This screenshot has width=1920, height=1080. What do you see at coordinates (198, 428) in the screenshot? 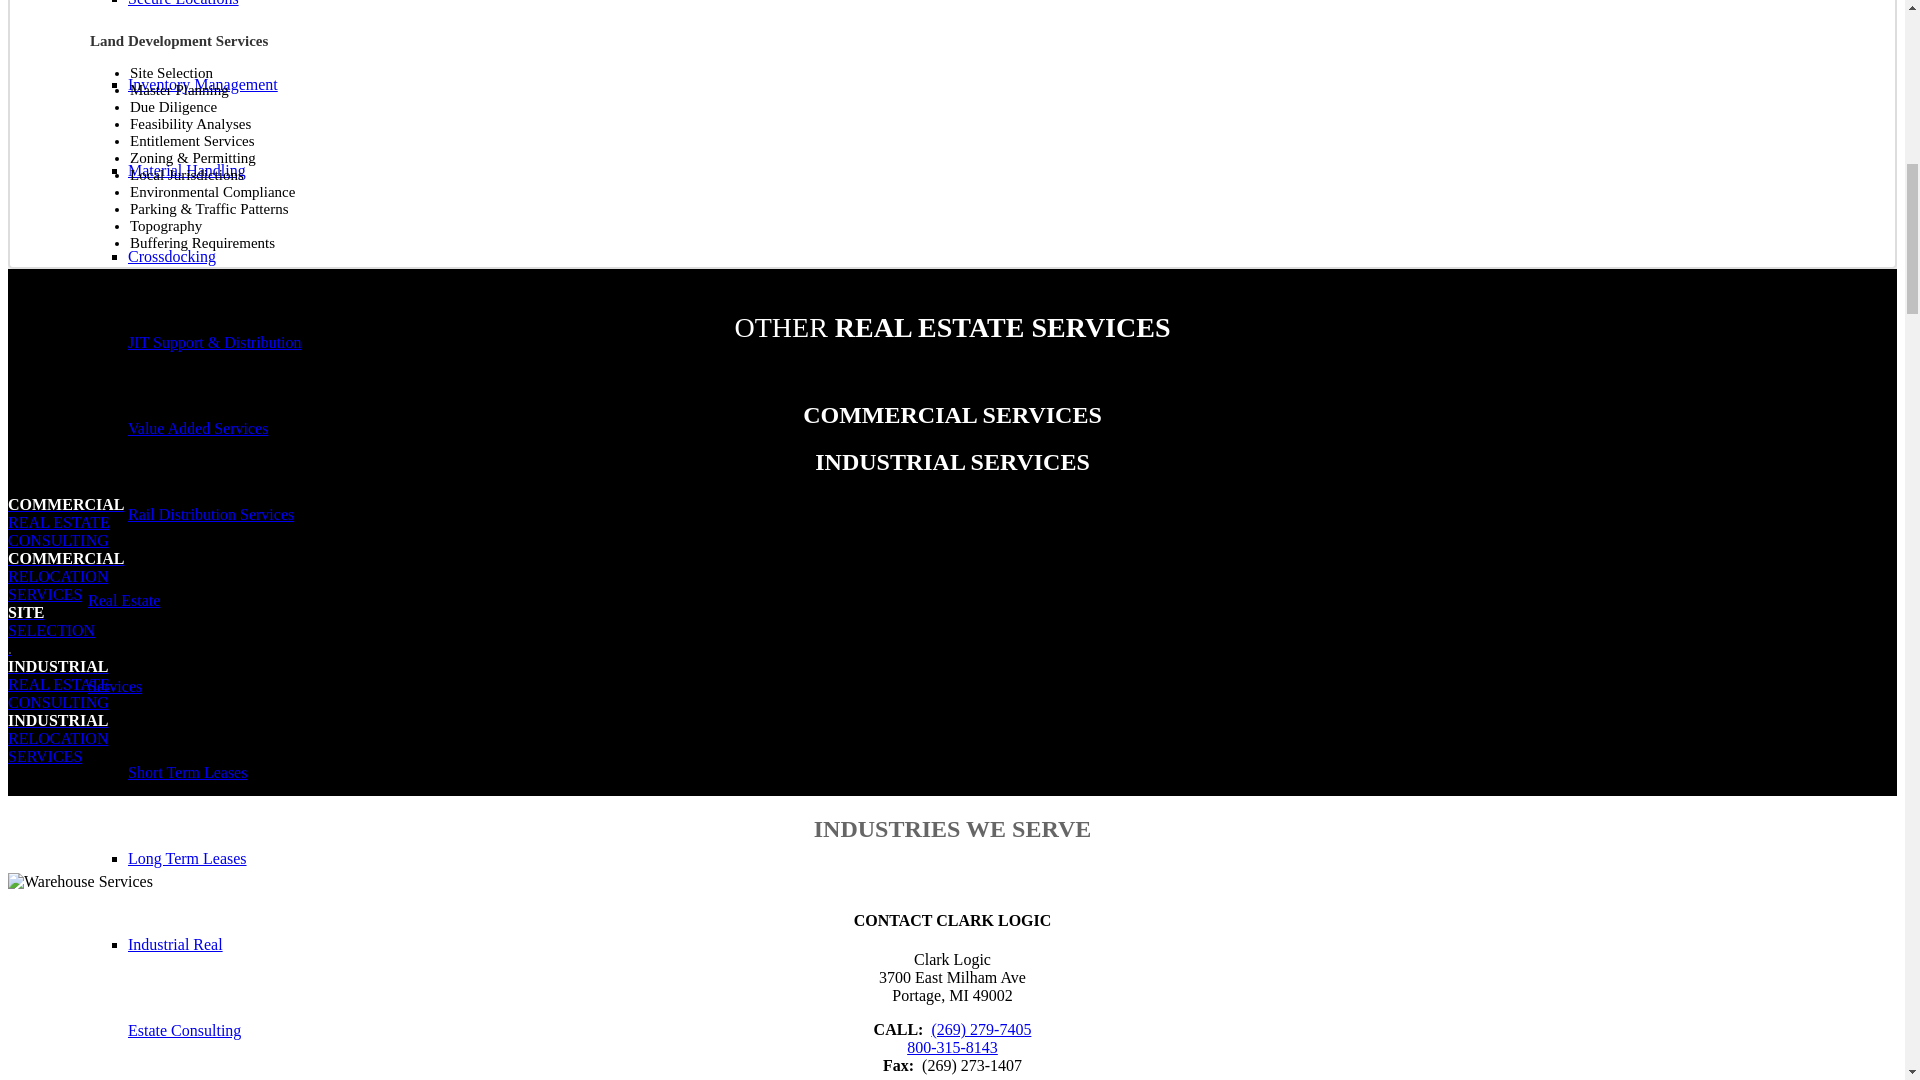
I see `Crossdocking` at bounding box center [198, 428].